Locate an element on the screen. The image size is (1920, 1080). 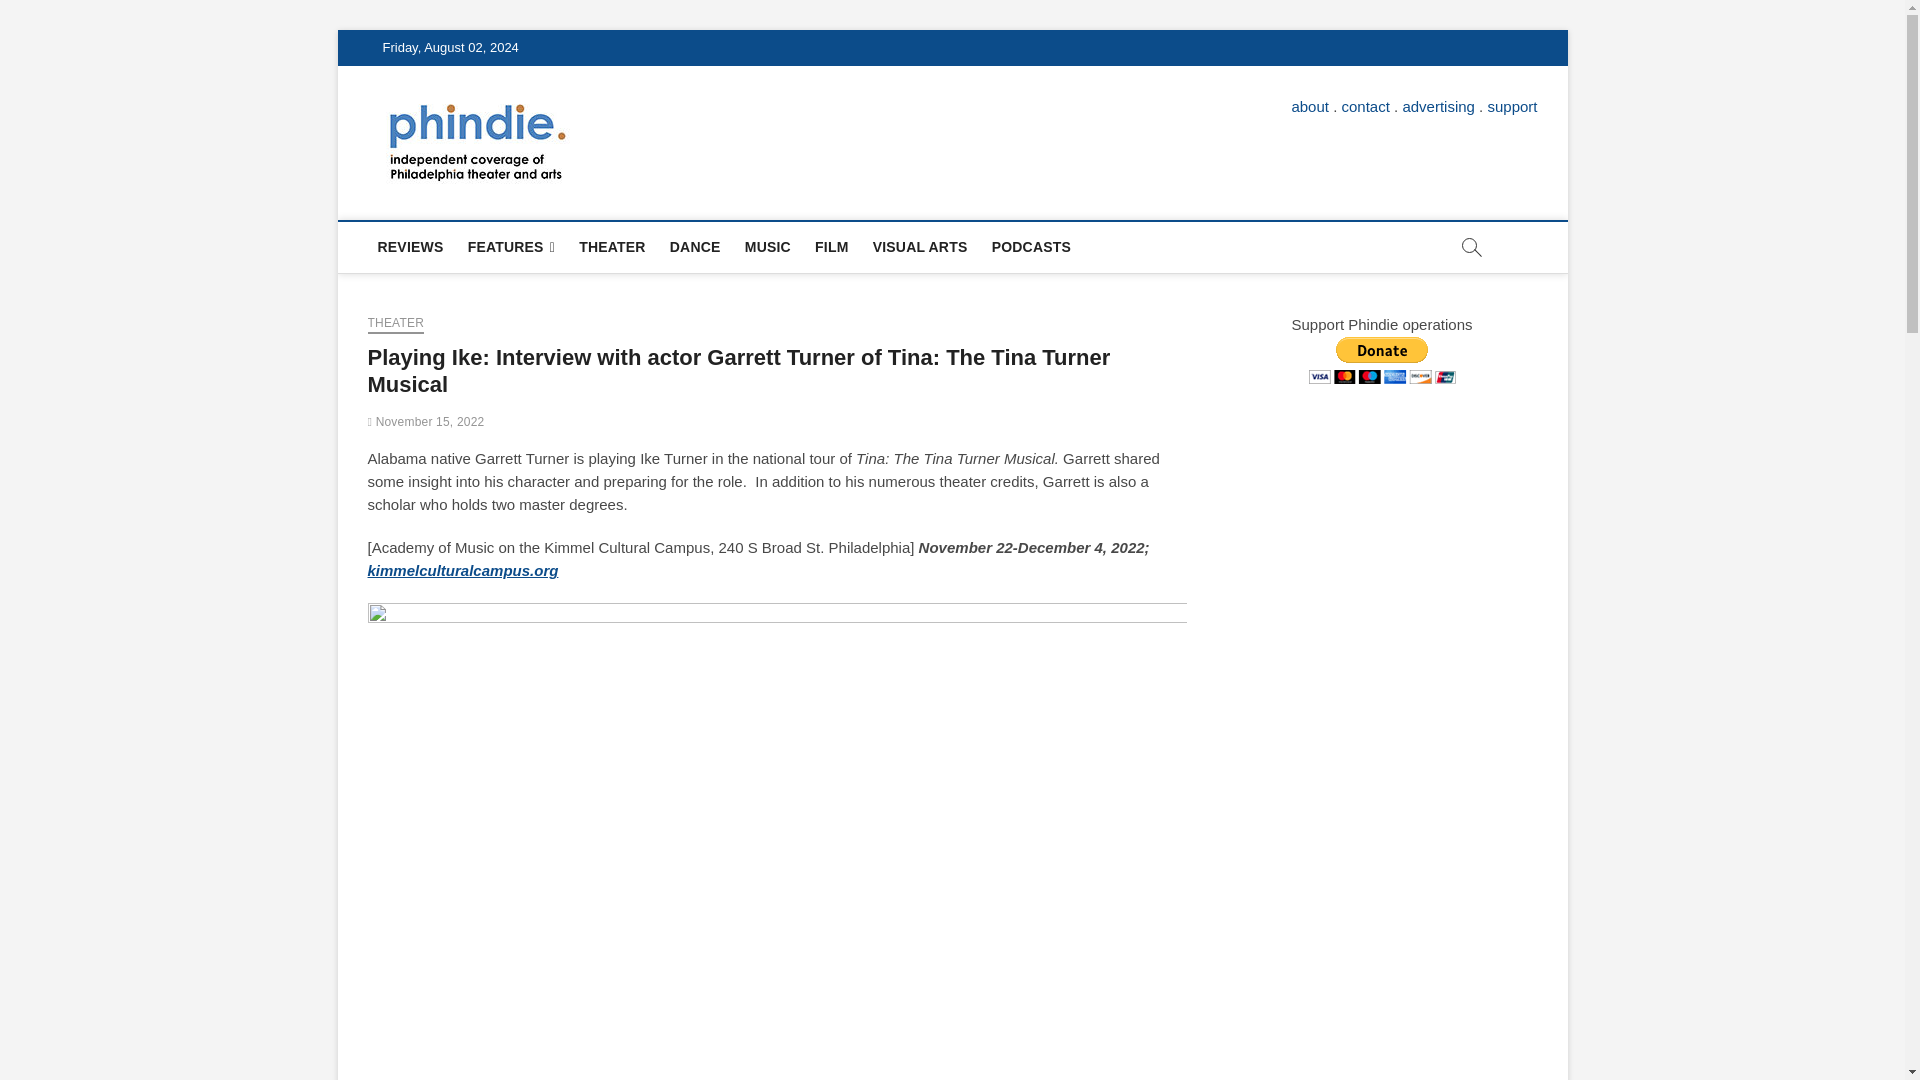
THEATER is located at coordinates (611, 247).